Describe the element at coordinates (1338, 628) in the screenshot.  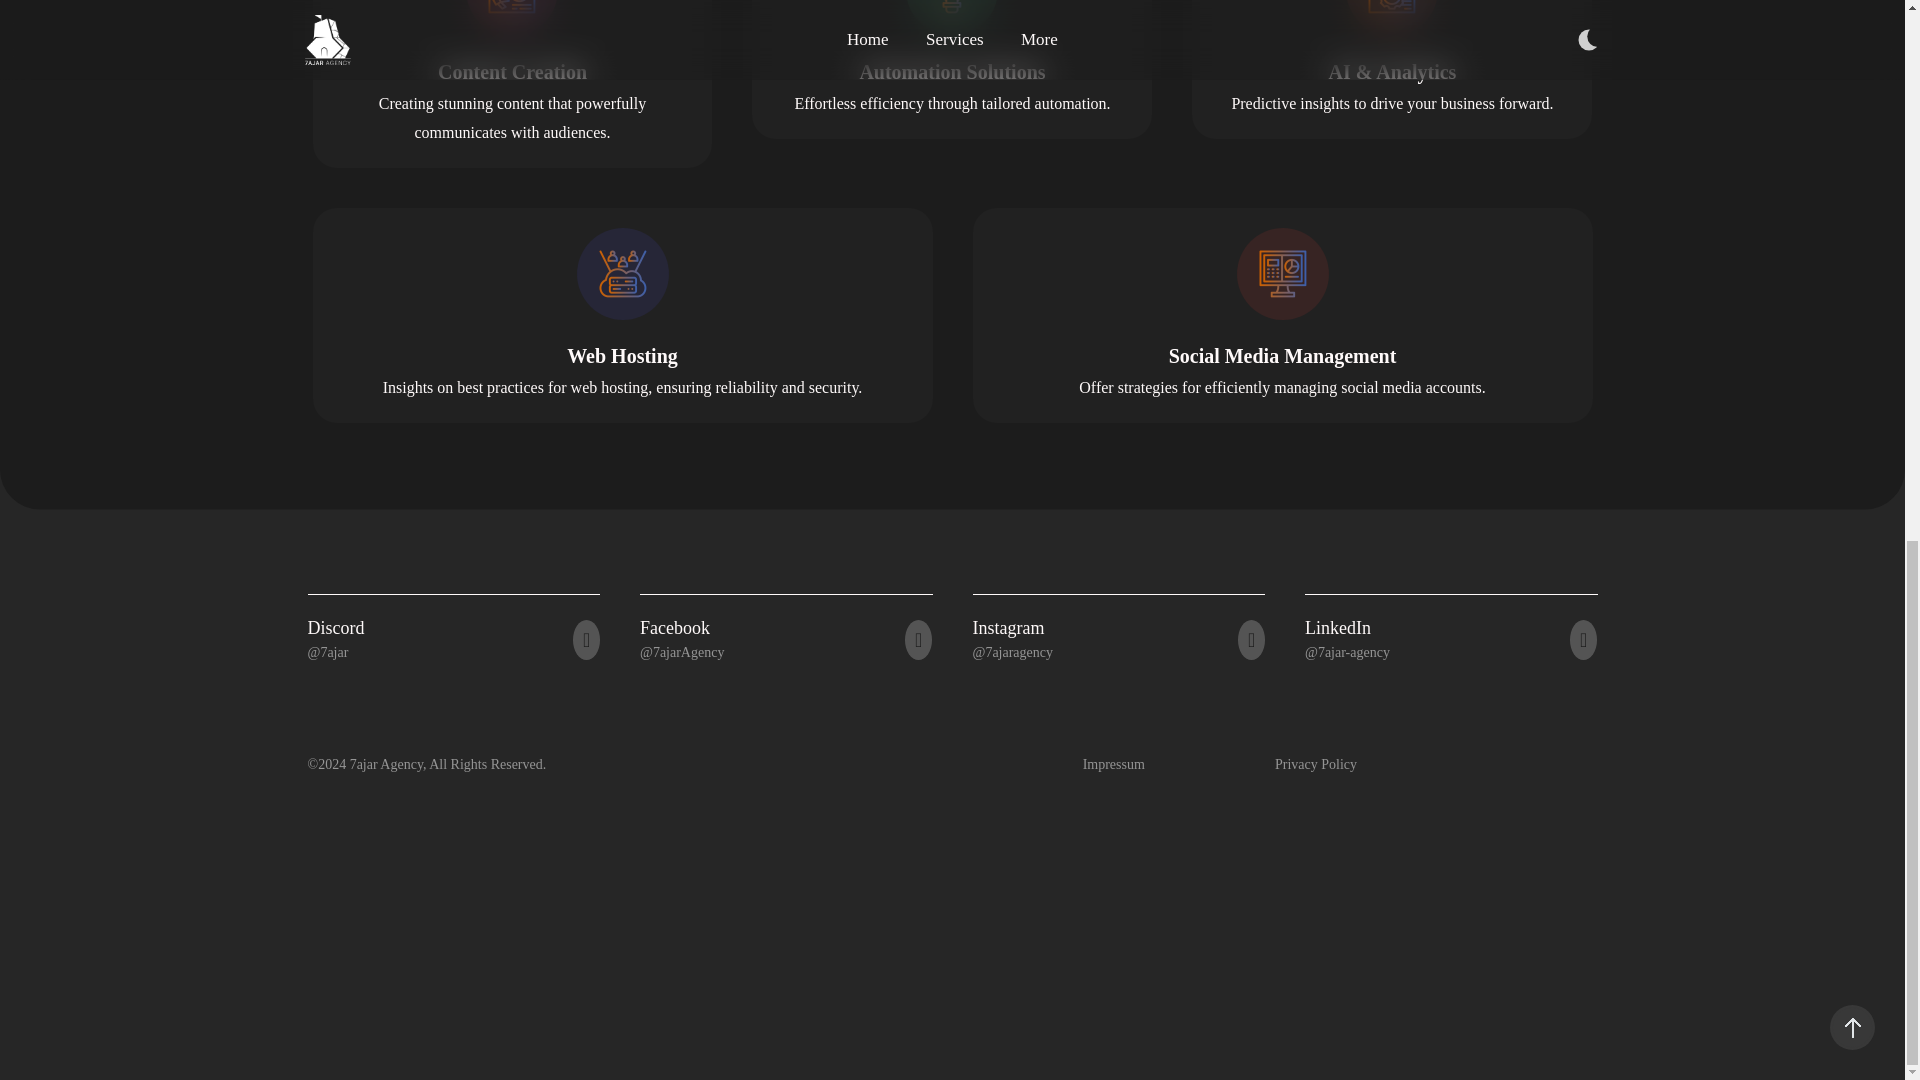
I see `LinkedIn` at that location.